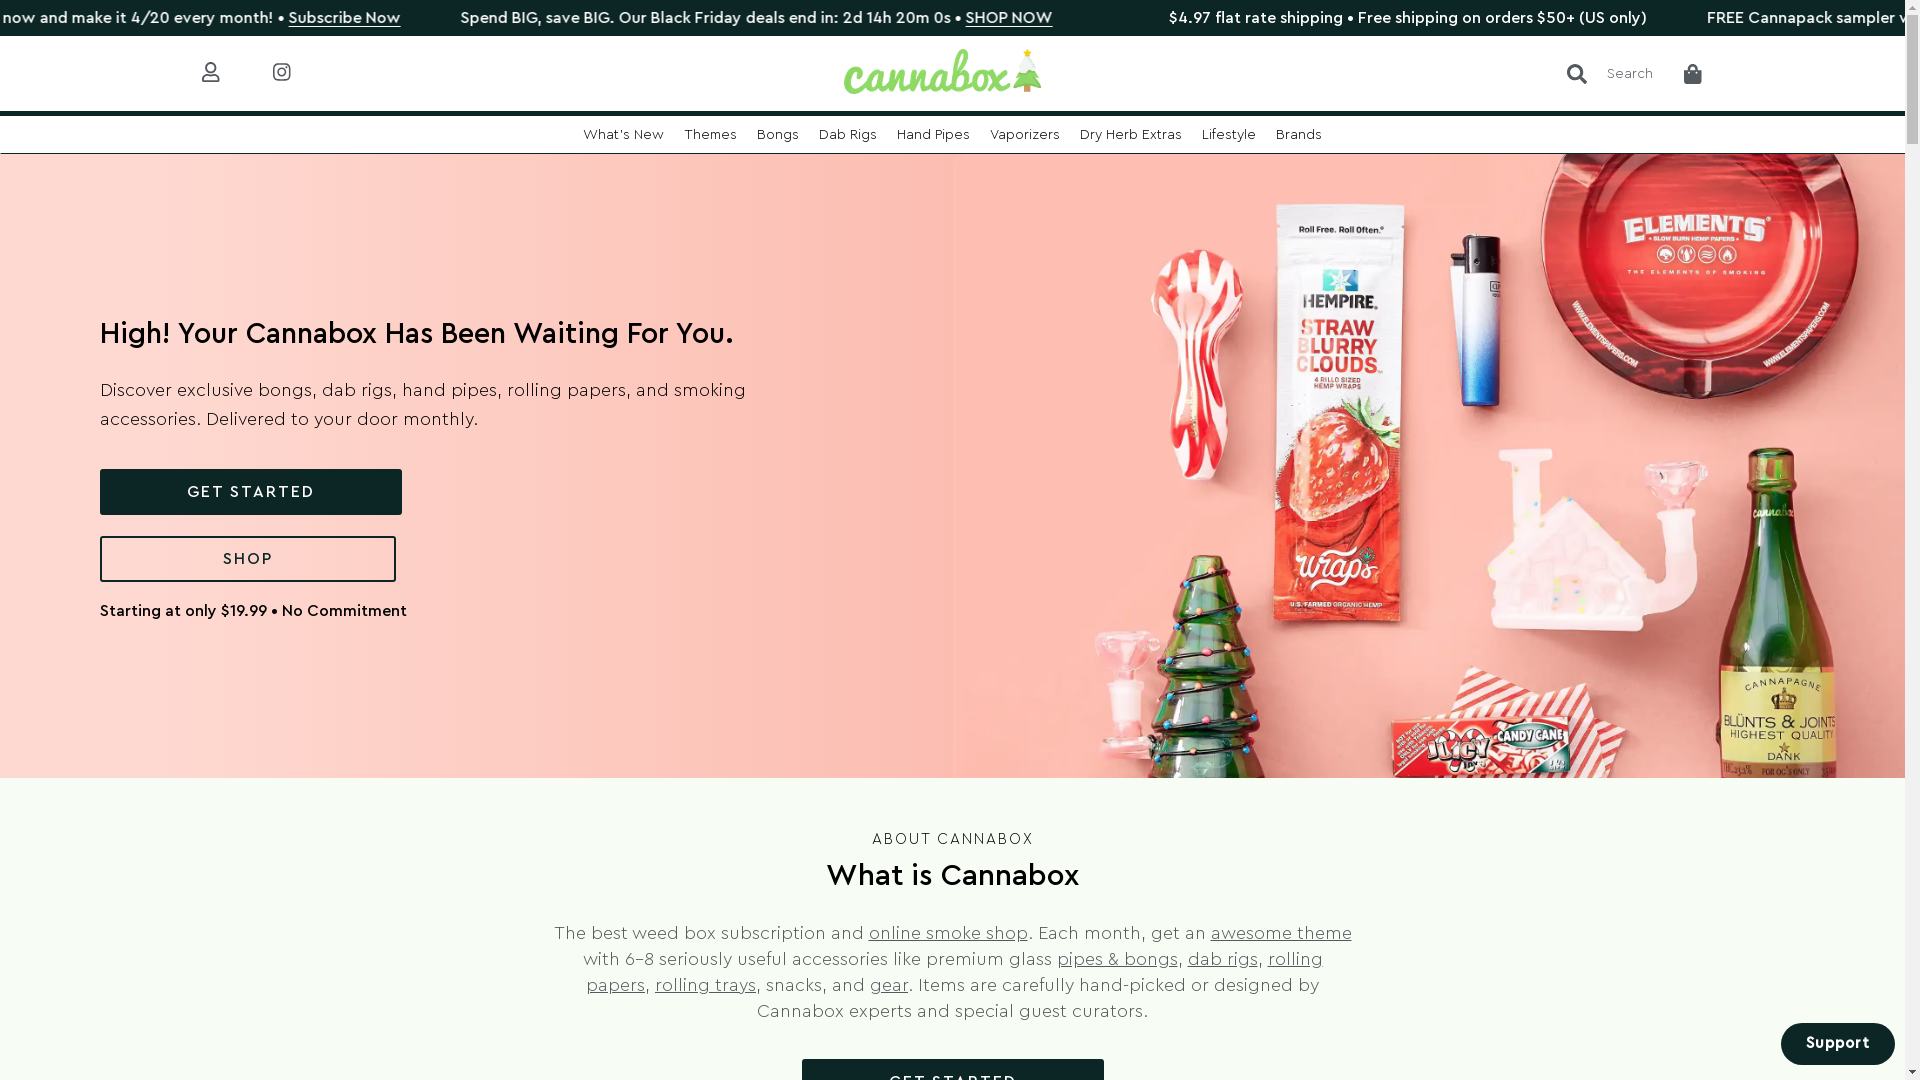 This screenshot has width=1920, height=1080. Describe the element at coordinates (808, 18) in the screenshot. I see `Subscribe Now` at that location.